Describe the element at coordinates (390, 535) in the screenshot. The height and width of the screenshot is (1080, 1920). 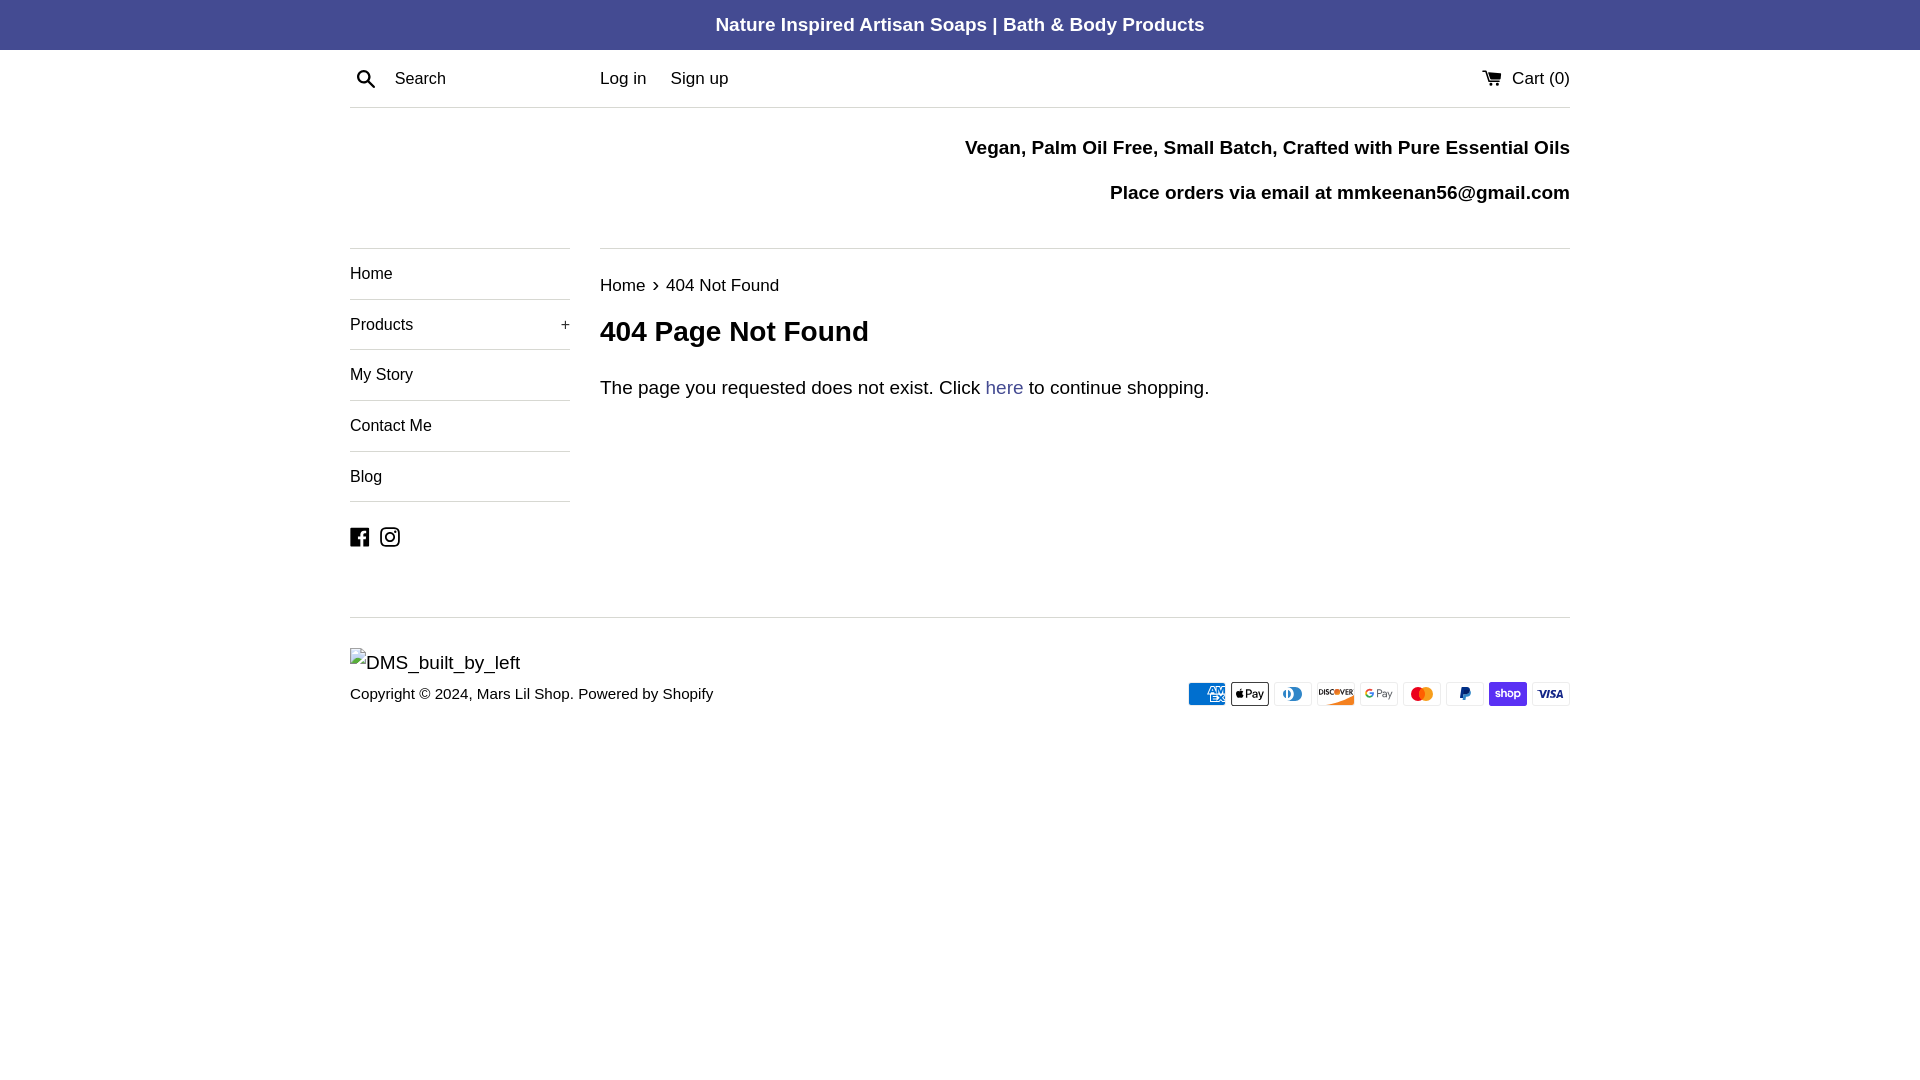
I see `Mars Lil Shop on Instagram` at that location.